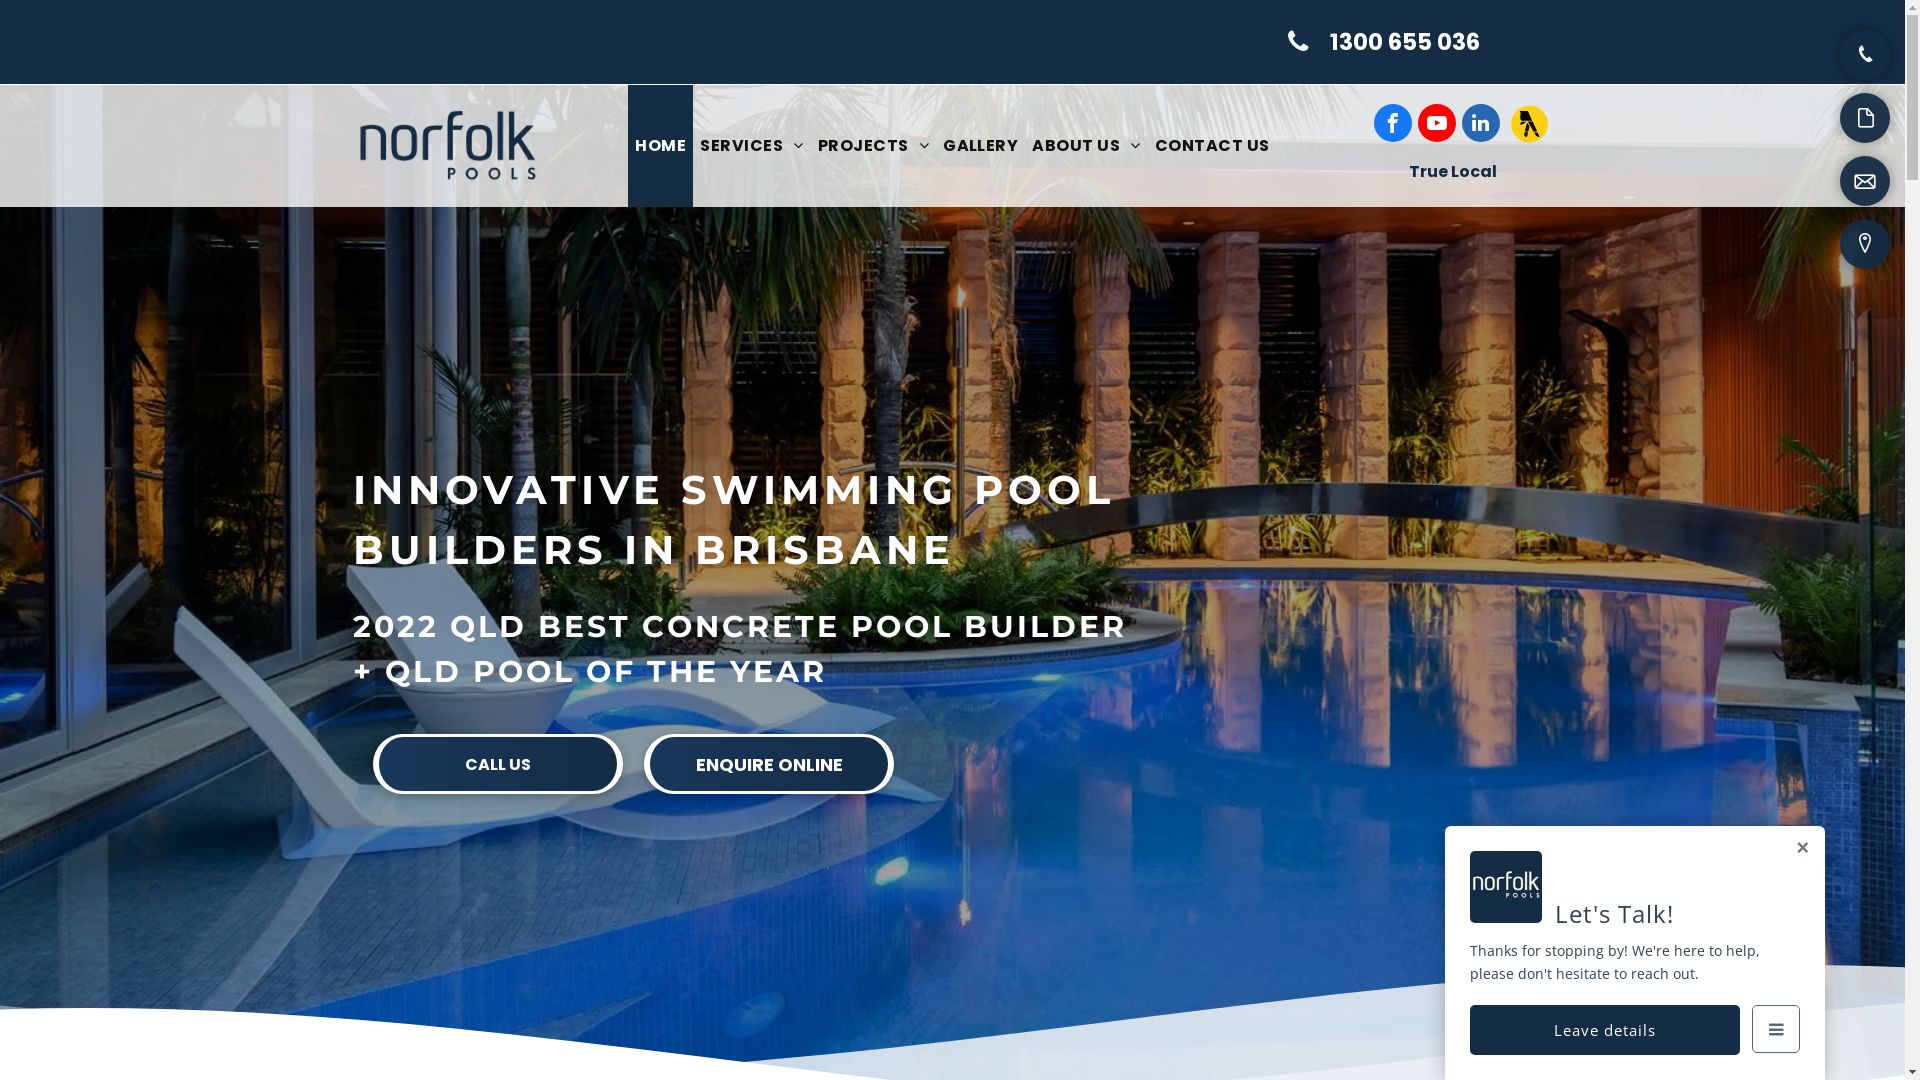 This screenshot has width=1920, height=1080. I want to click on Norfolk Pools, so click(447, 146).